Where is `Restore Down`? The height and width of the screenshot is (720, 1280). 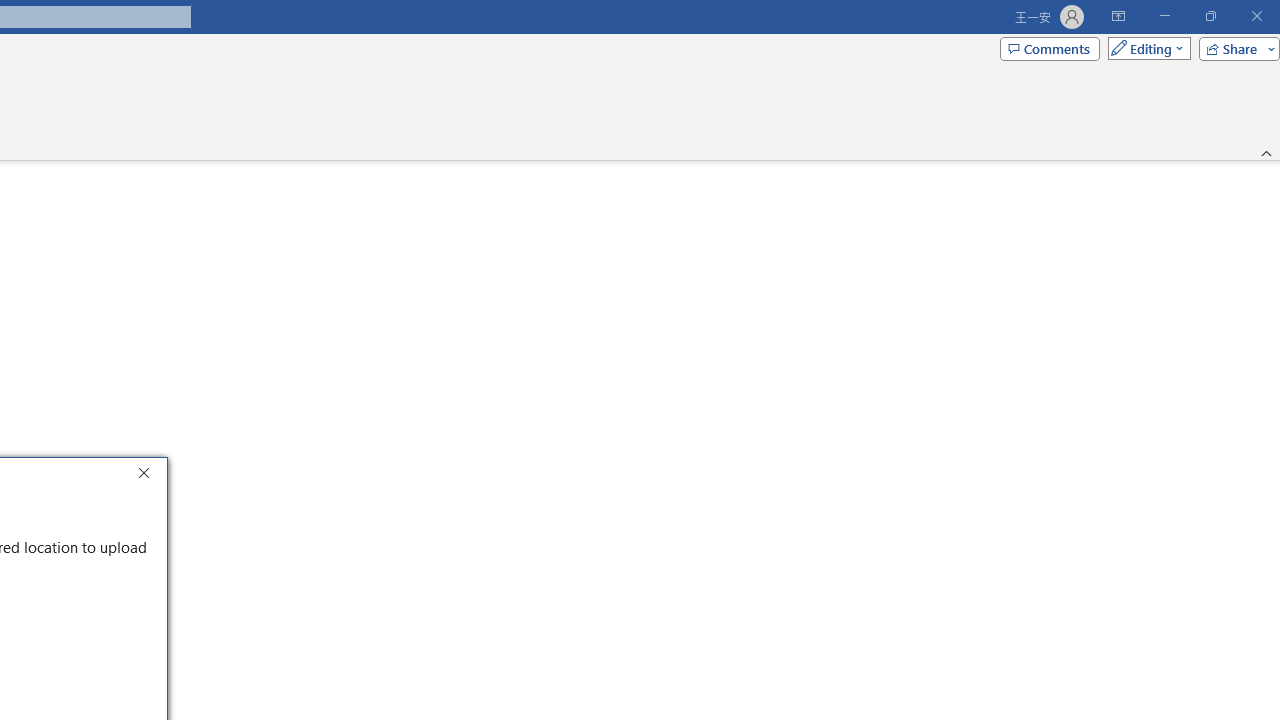 Restore Down is located at coordinates (1210, 16).